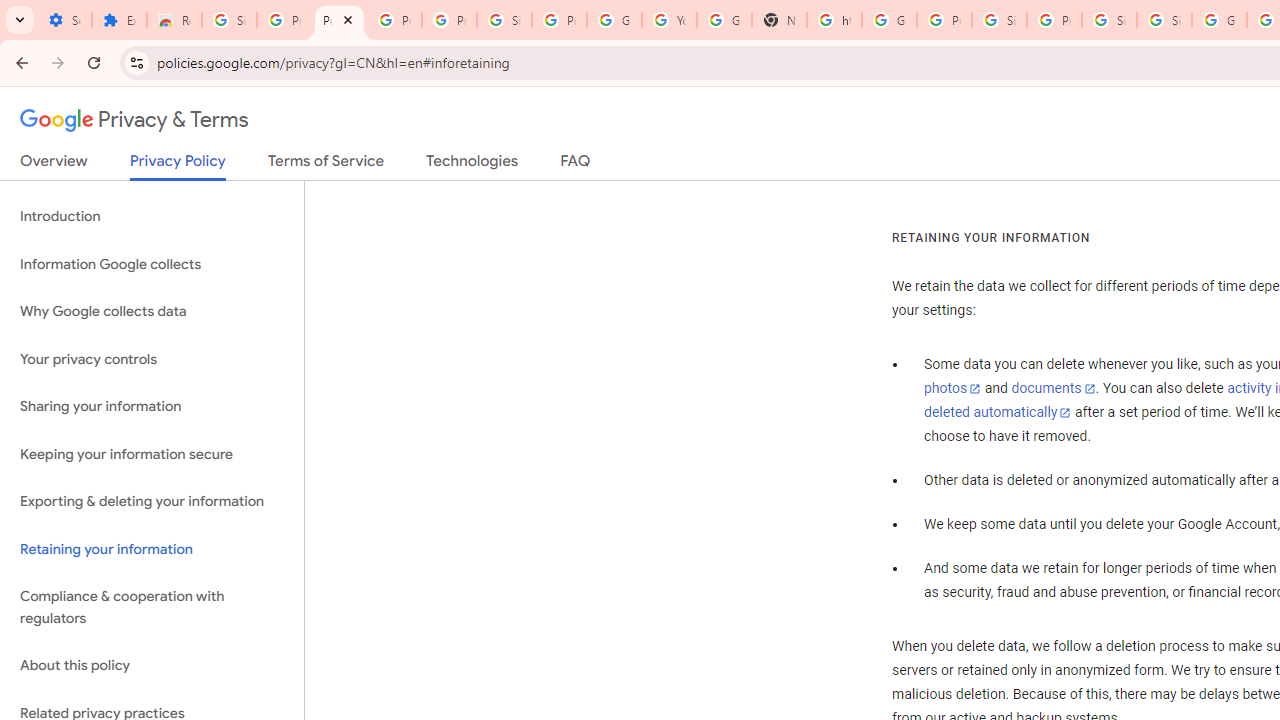  What do you see at coordinates (152, 358) in the screenshot?
I see `Your privacy controls` at bounding box center [152, 358].